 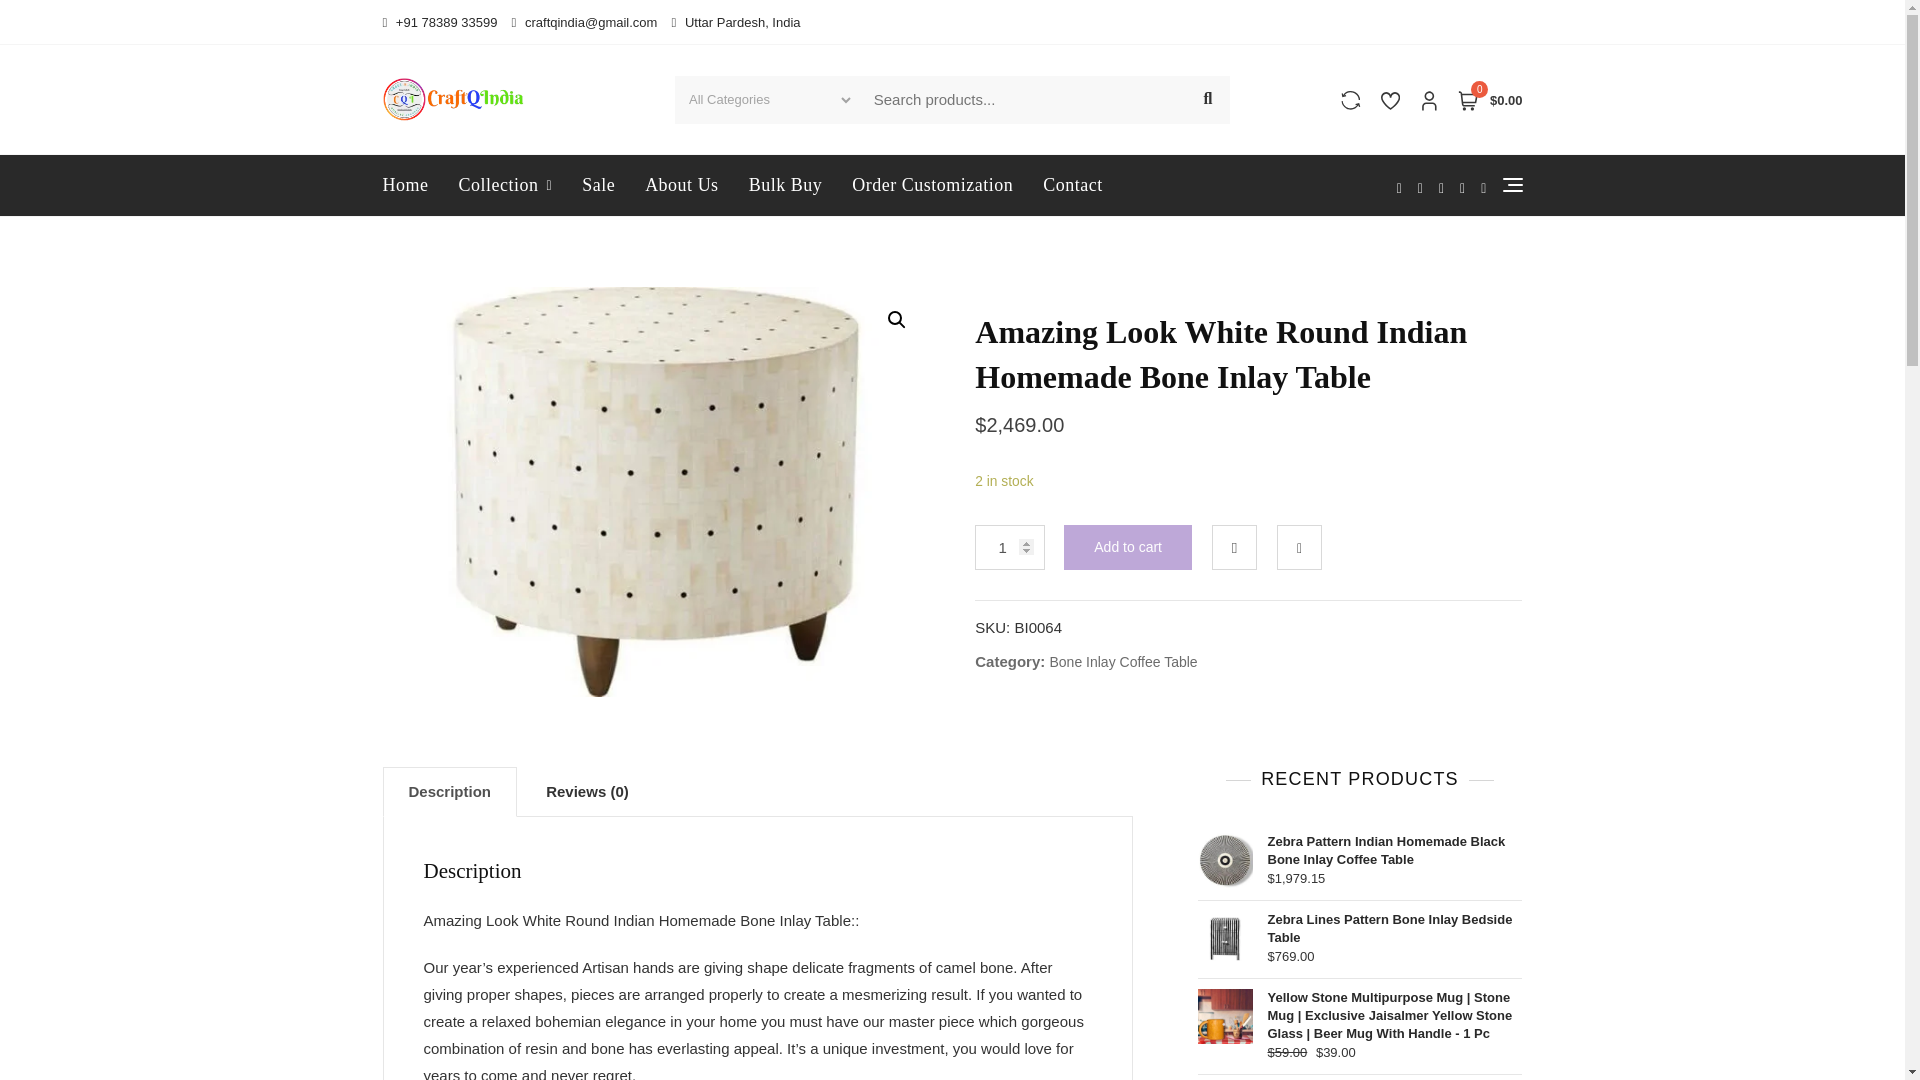 I want to click on Collection, so click(x=506, y=186).